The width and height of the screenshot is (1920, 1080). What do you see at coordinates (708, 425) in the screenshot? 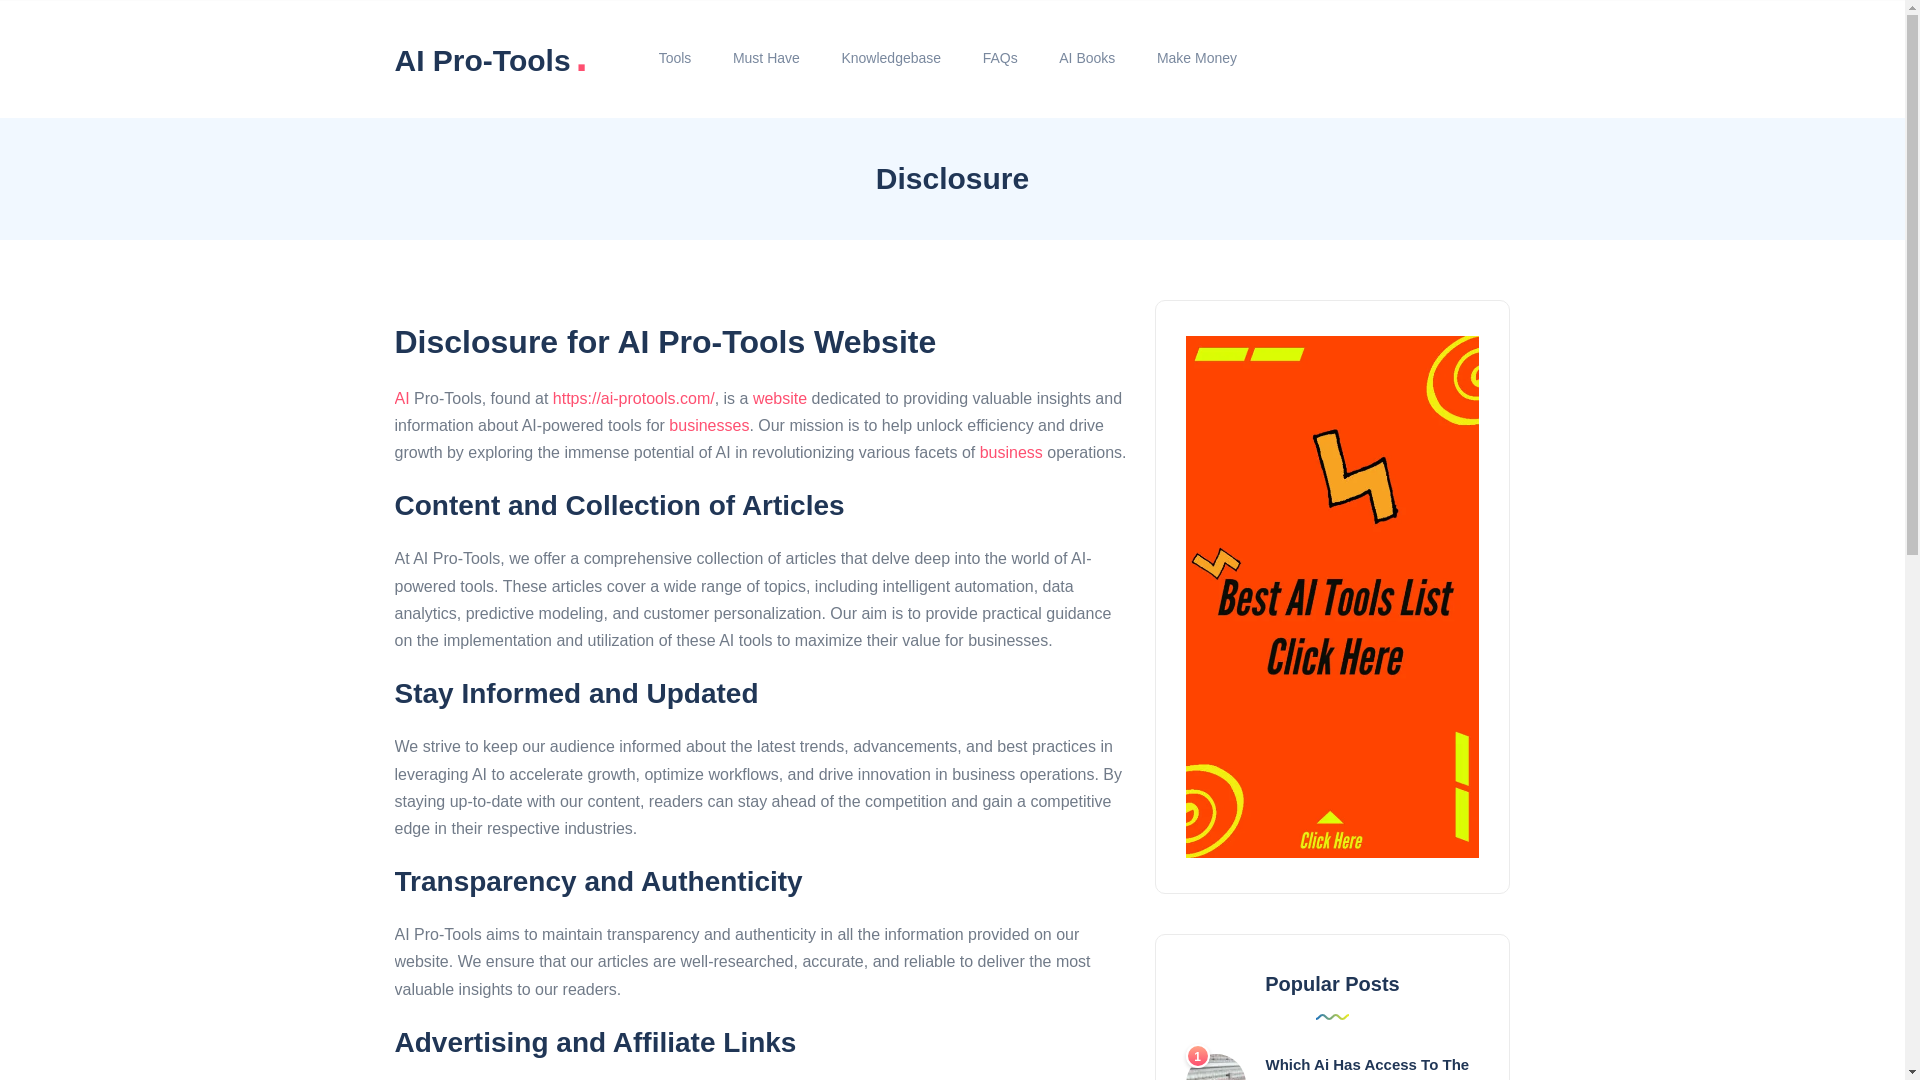
I see `businesses` at bounding box center [708, 425].